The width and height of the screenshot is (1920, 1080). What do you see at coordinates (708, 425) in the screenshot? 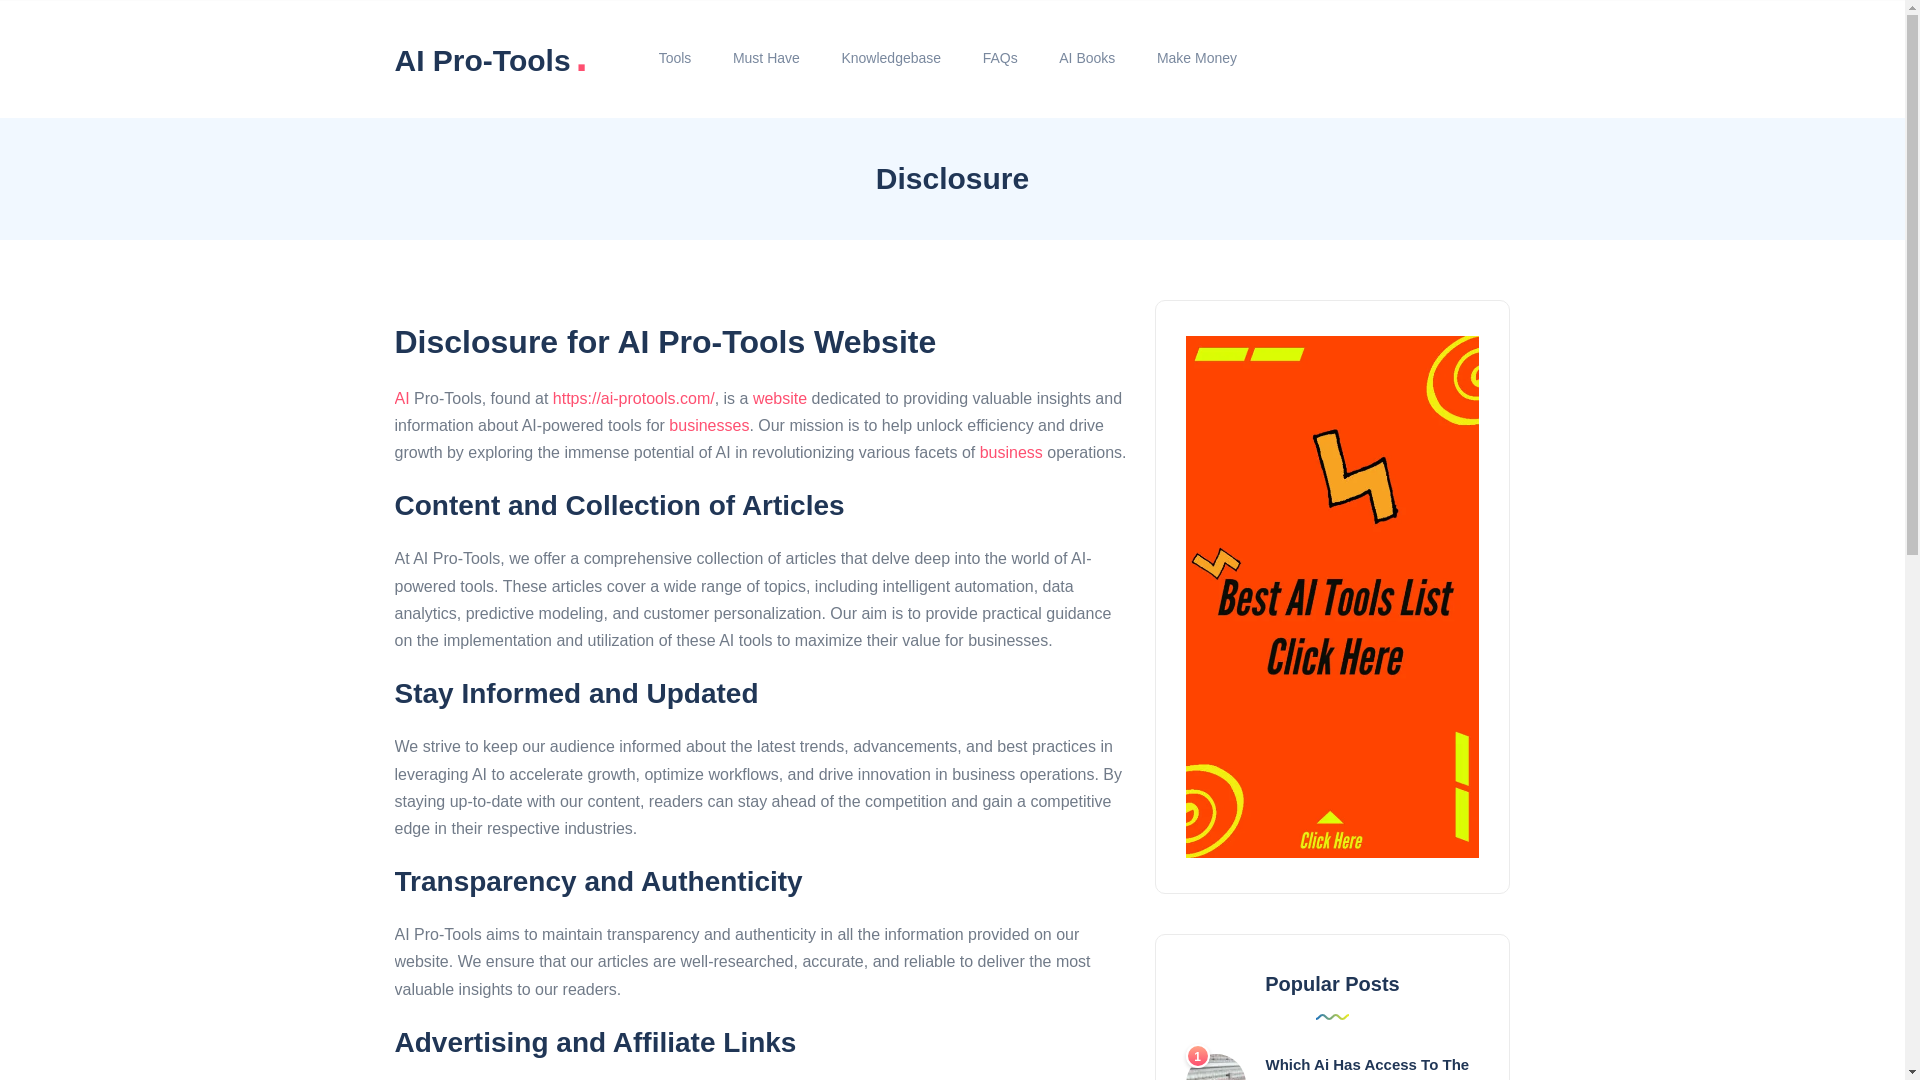
I see `businesses` at bounding box center [708, 425].